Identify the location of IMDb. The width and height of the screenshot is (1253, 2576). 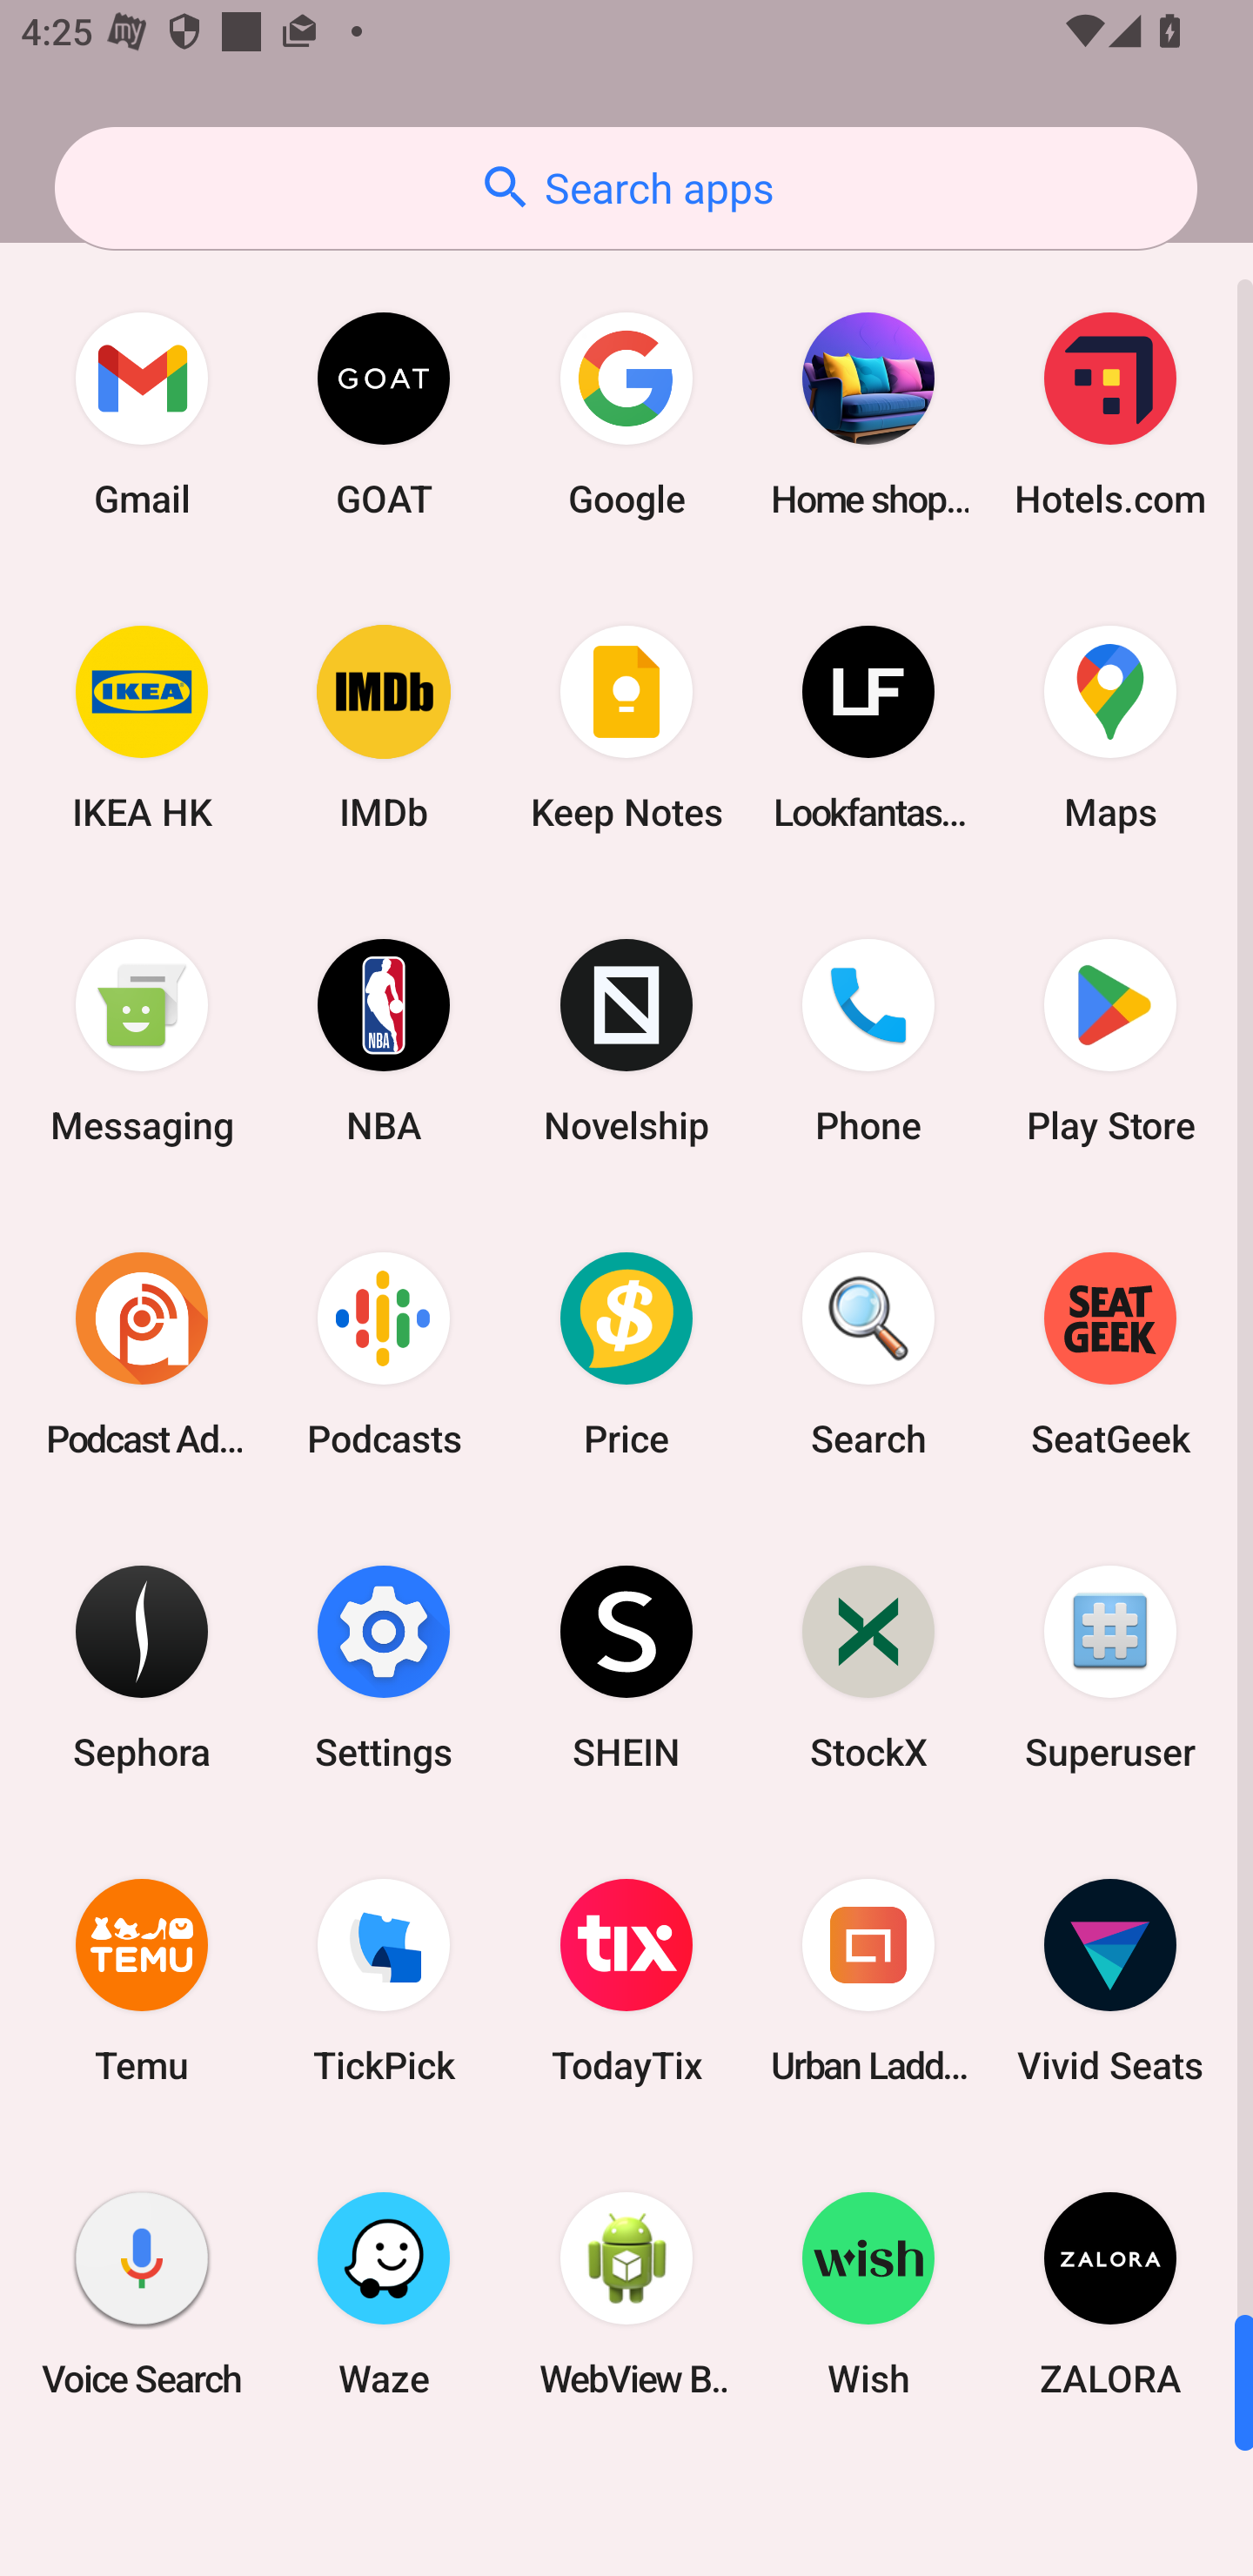
(384, 728).